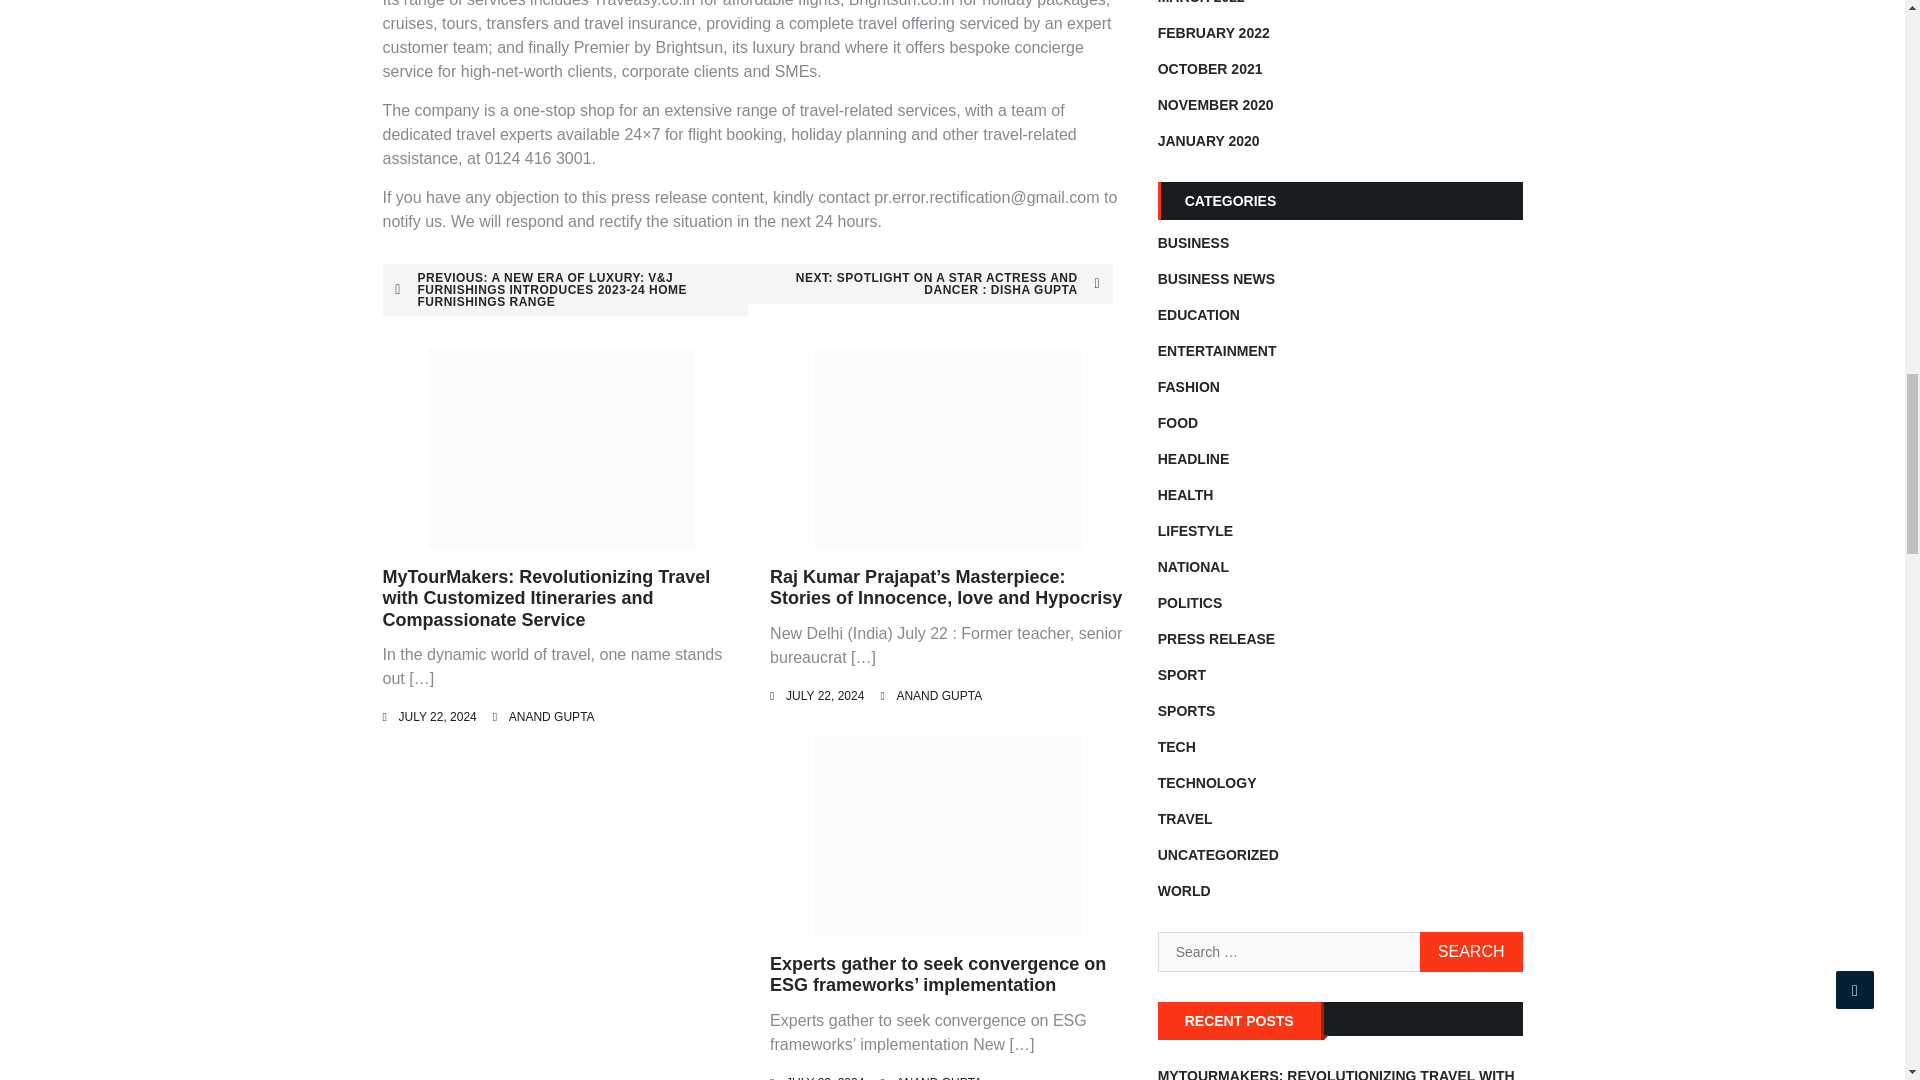  What do you see at coordinates (1471, 952) in the screenshot?
I see `Search` at bounding box center [1471, 952].